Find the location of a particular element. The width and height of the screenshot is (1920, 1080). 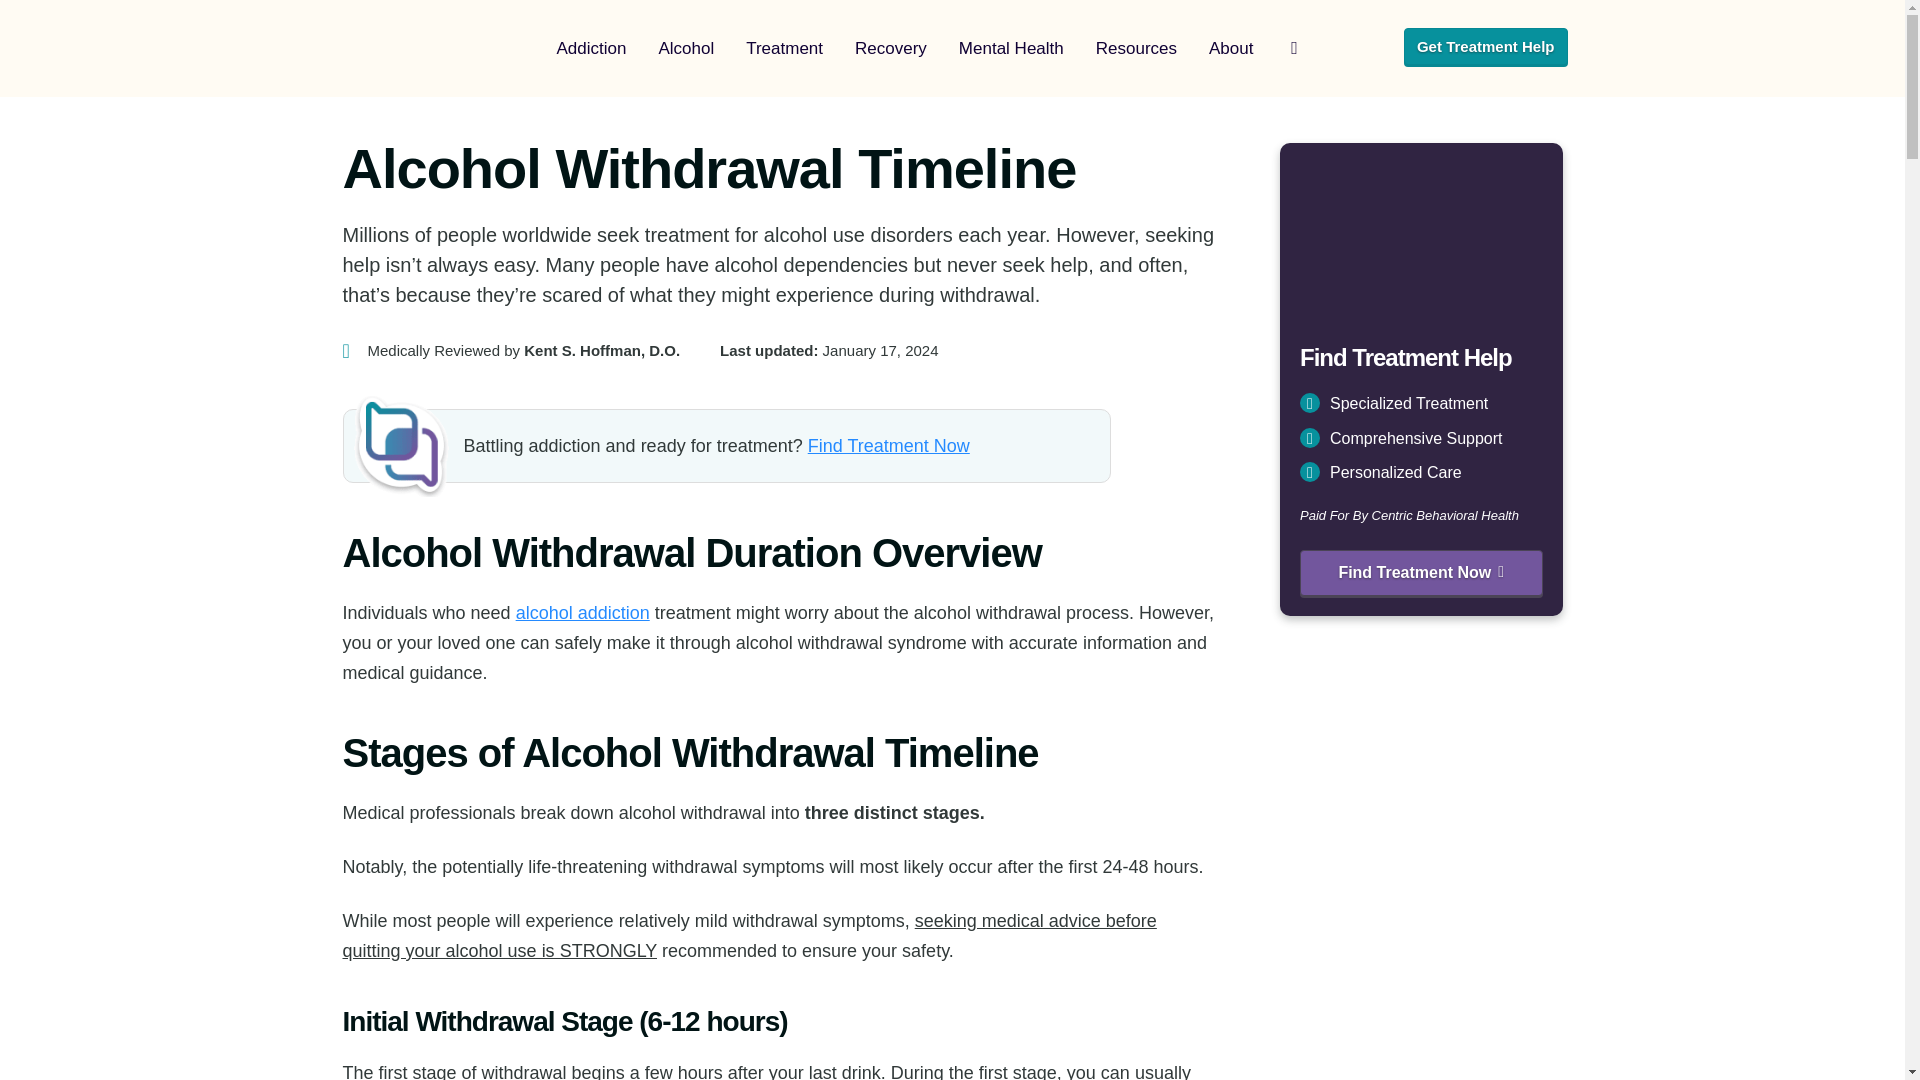

Get Treatment Help is located at coordinates (1486, 46).